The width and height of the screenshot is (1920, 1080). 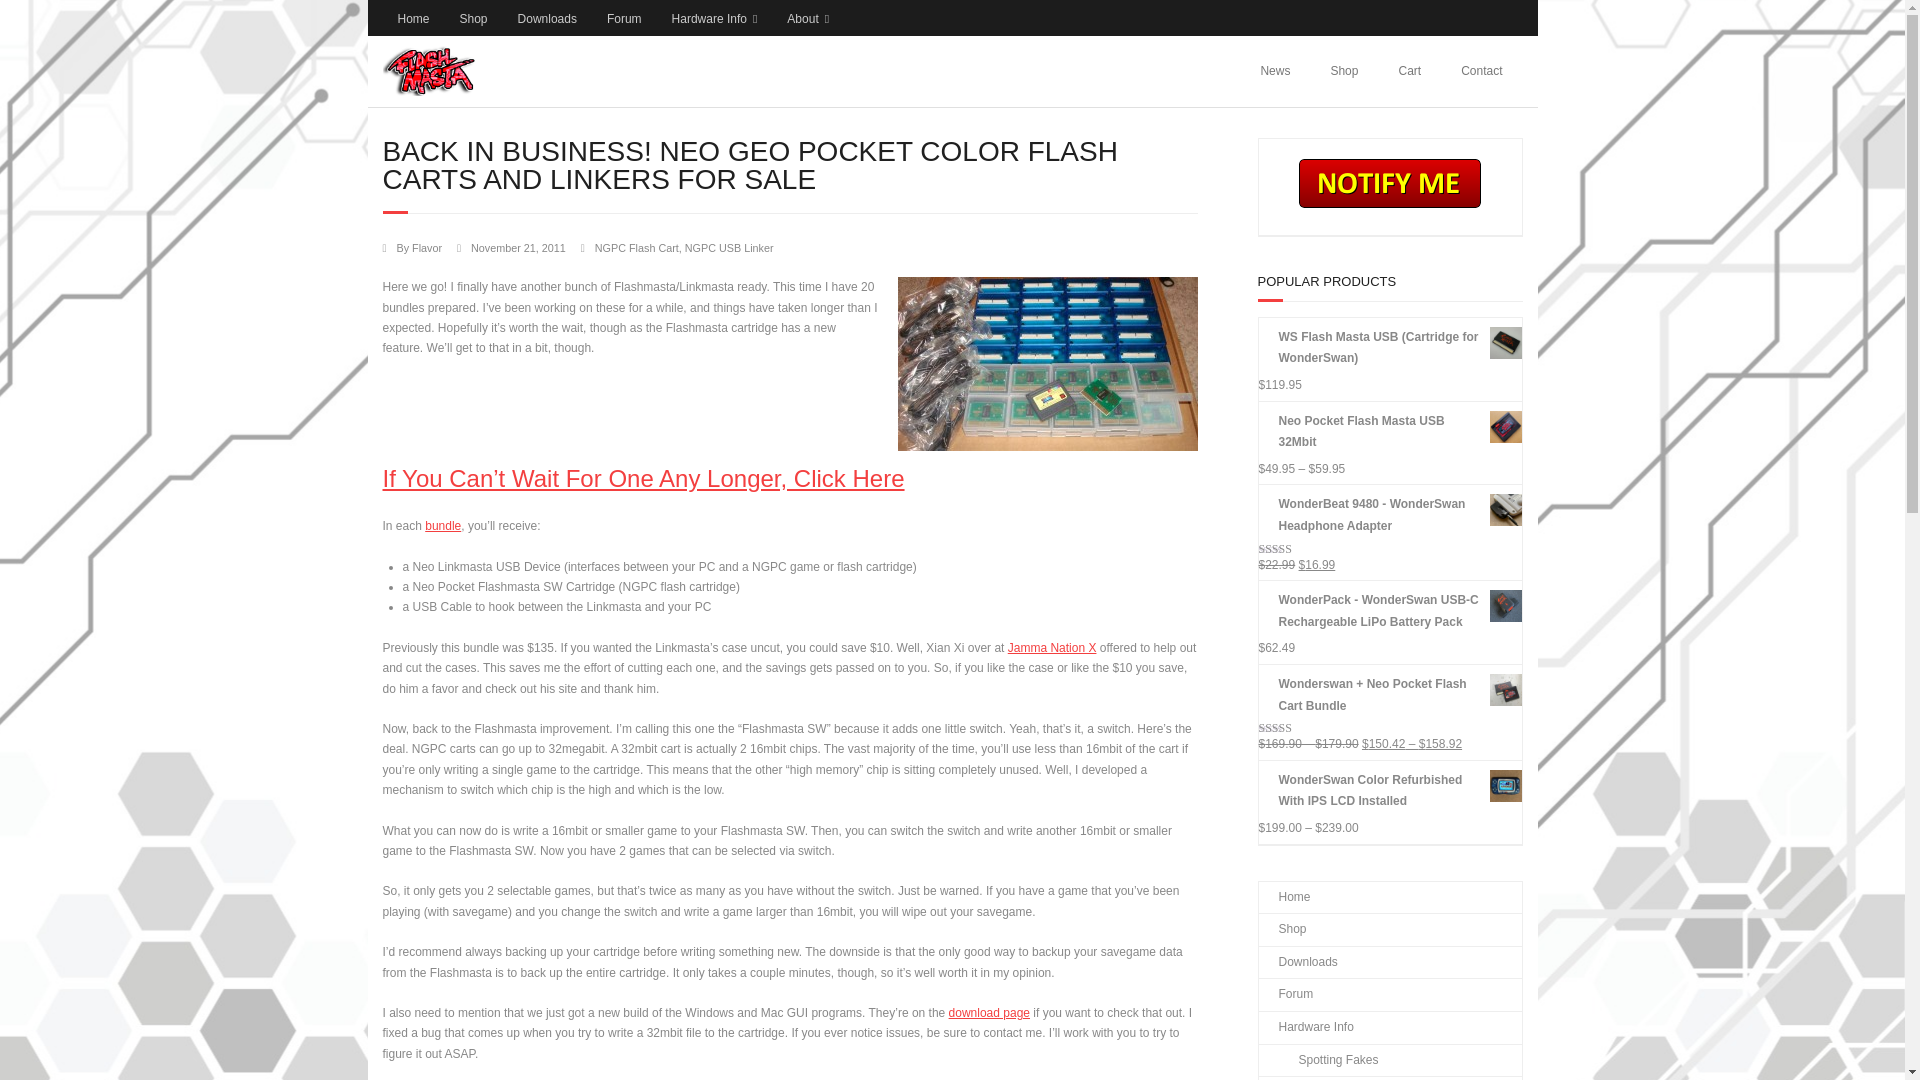 What do you see at coordinates (518, 247) in the screenshot?
I see `November 21, 2011` at bounding box center [518, 247].